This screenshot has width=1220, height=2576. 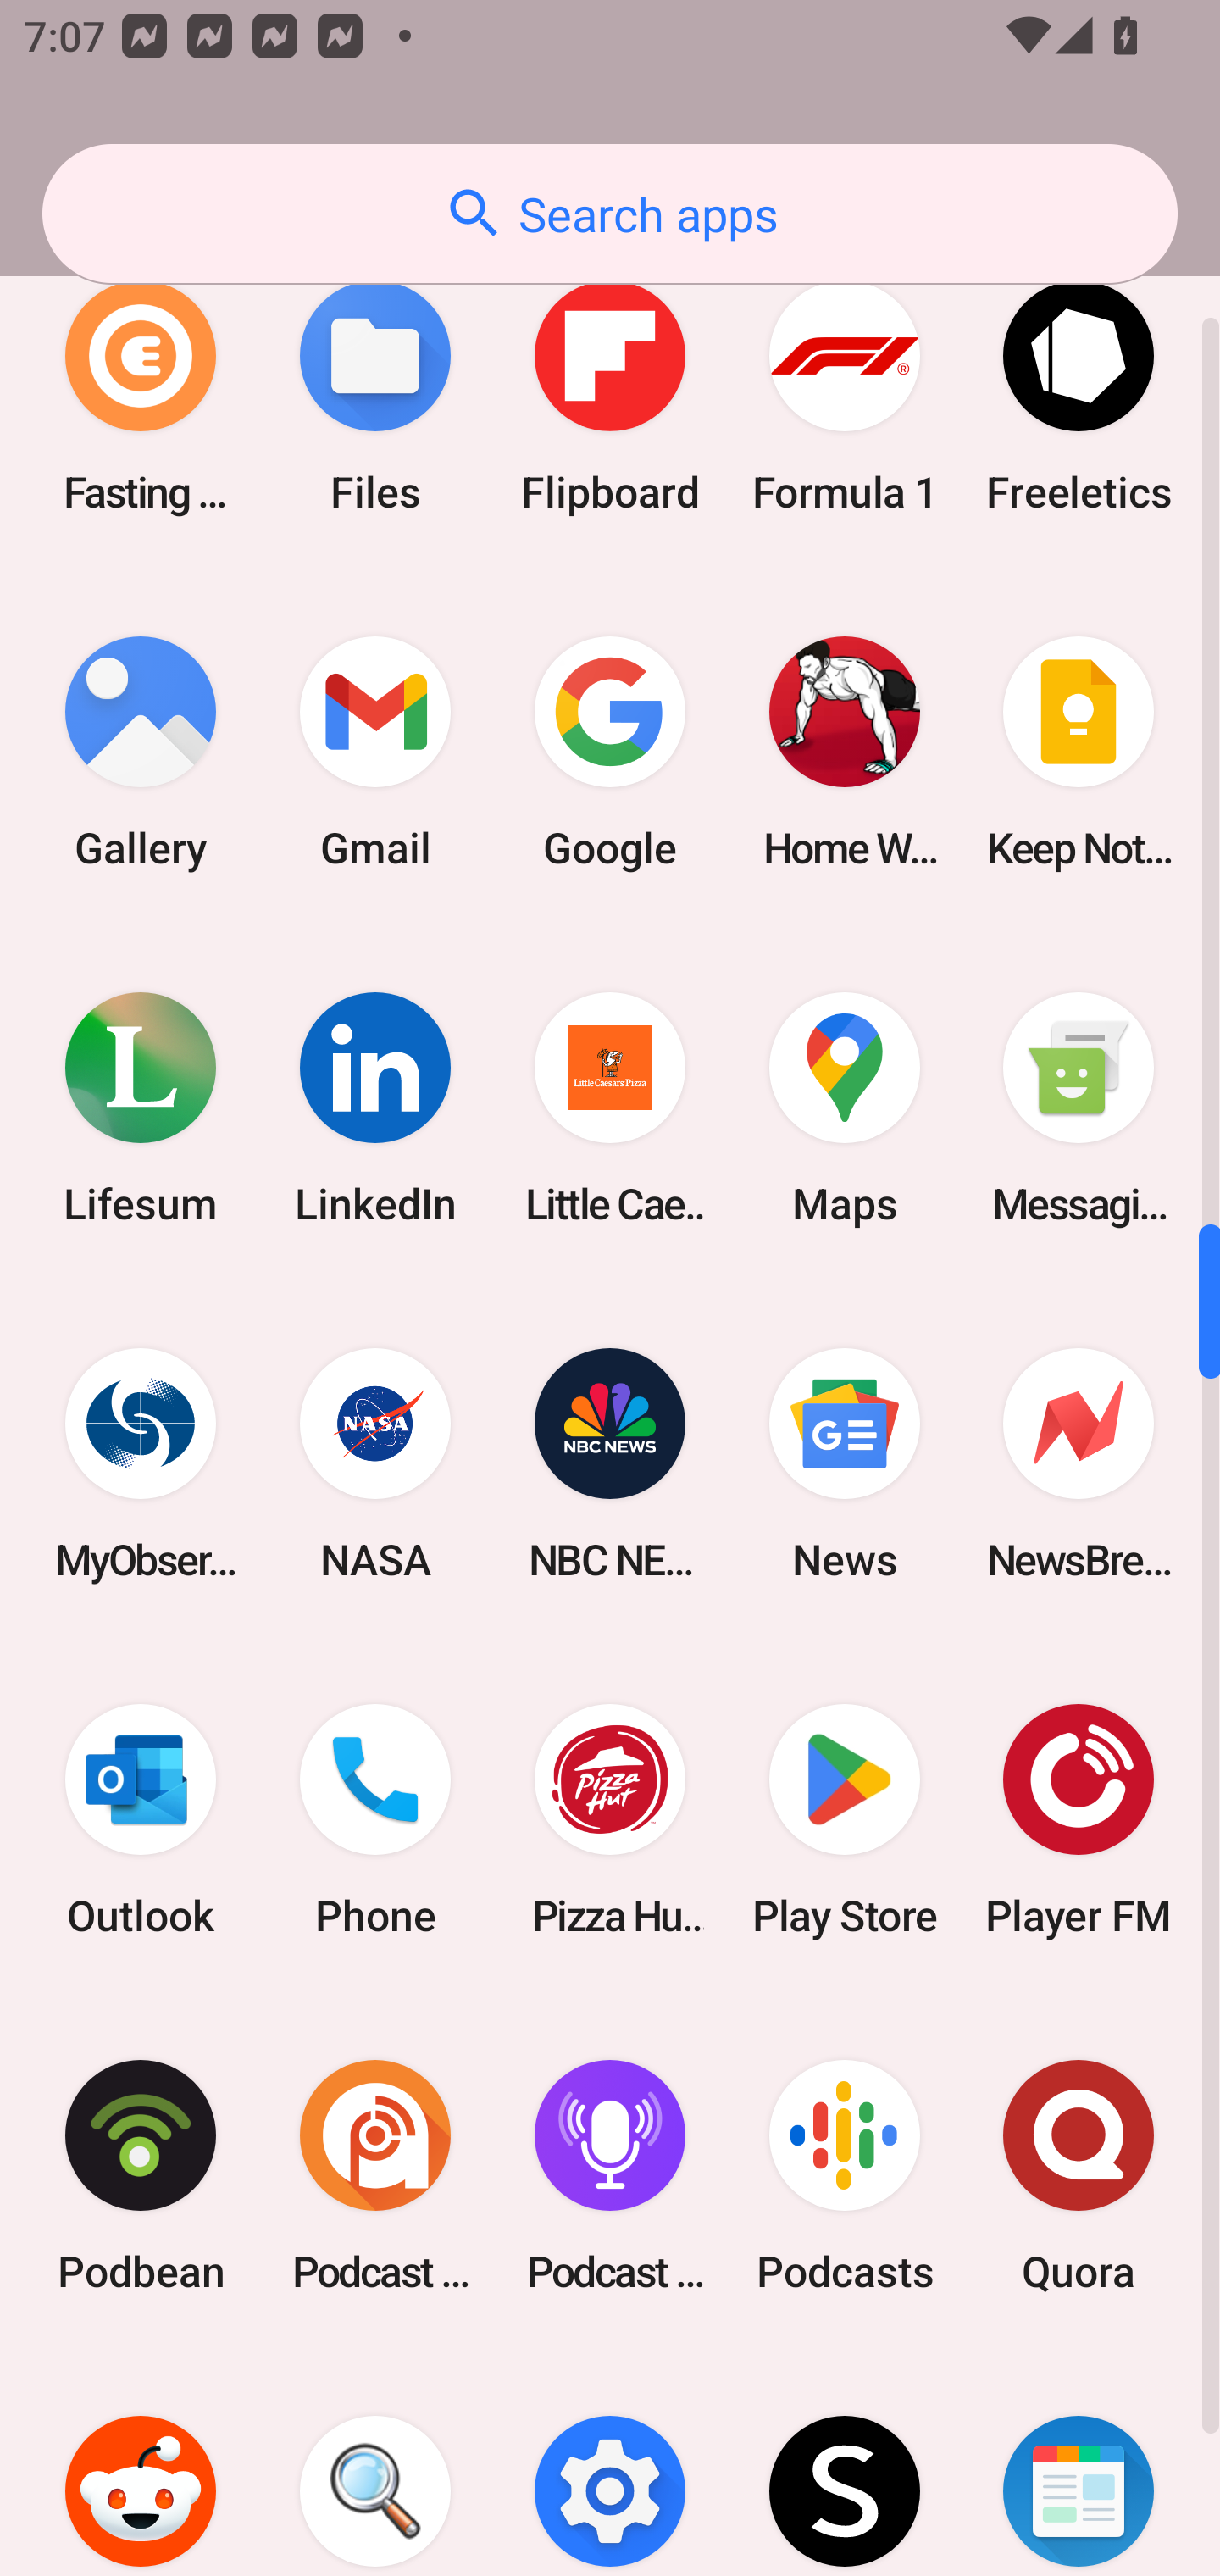 What do you see at coordinates (1079, 2176) in the screenshot?
I see `Quora` at bounding box center [1079, 2176].